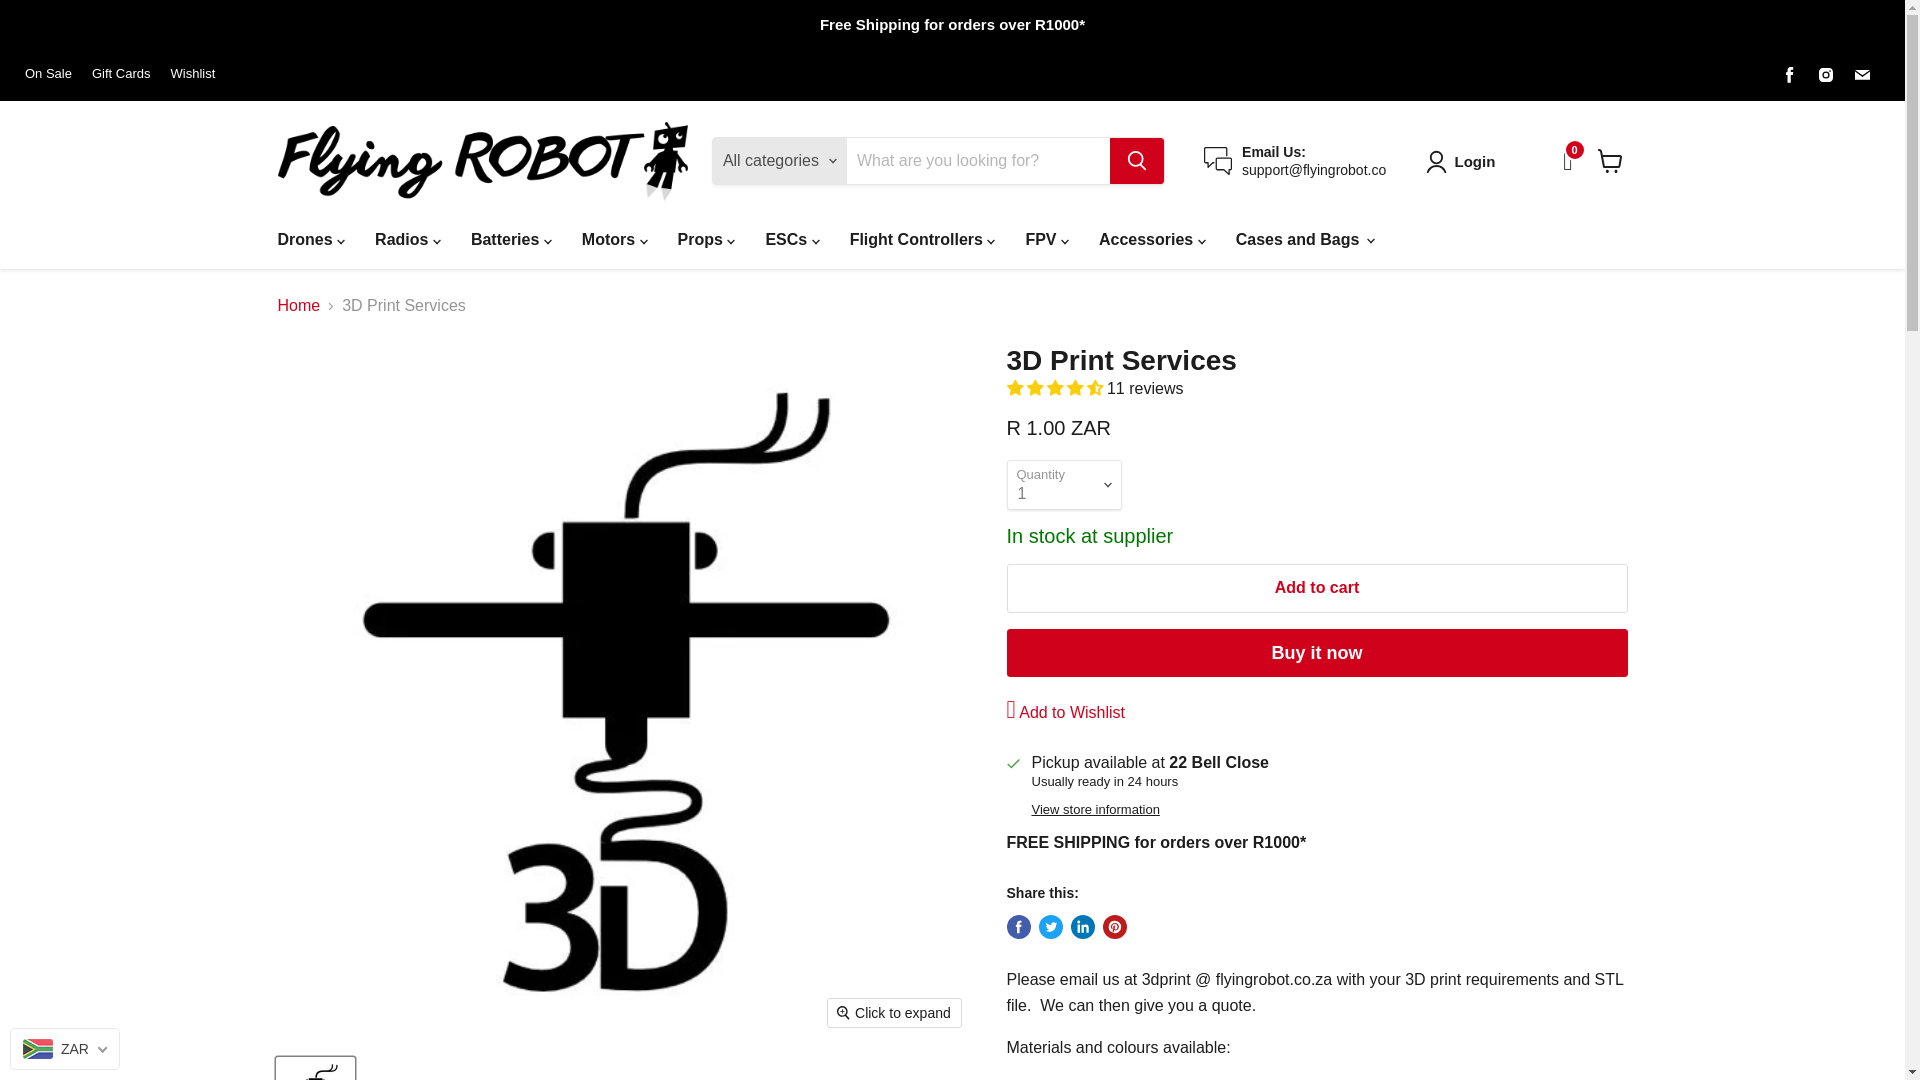 The image size is (1920, 1080). What do you see at coordinates (1861, 74) in the screenshot?
I see `Email` at bounding box center [1861, 74].